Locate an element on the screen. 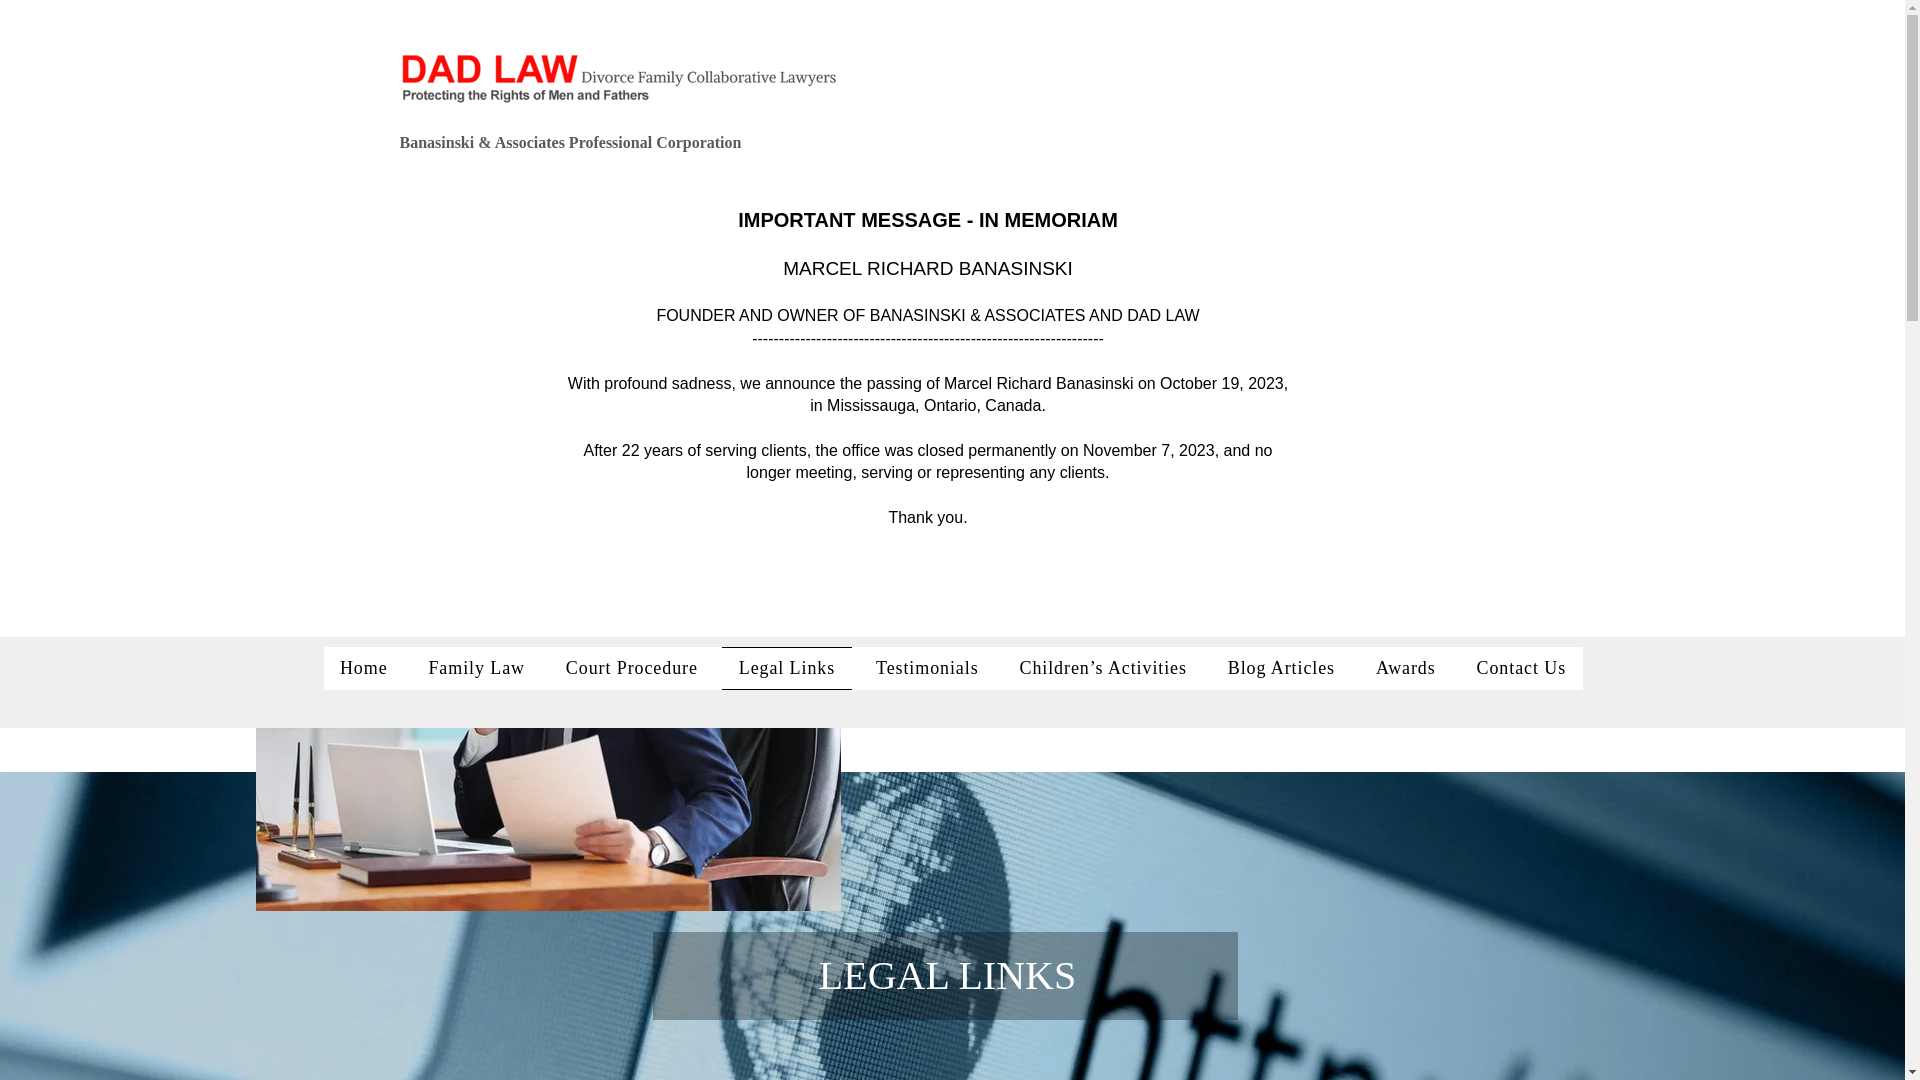  Legal Links is located at coordinates (786, 668).